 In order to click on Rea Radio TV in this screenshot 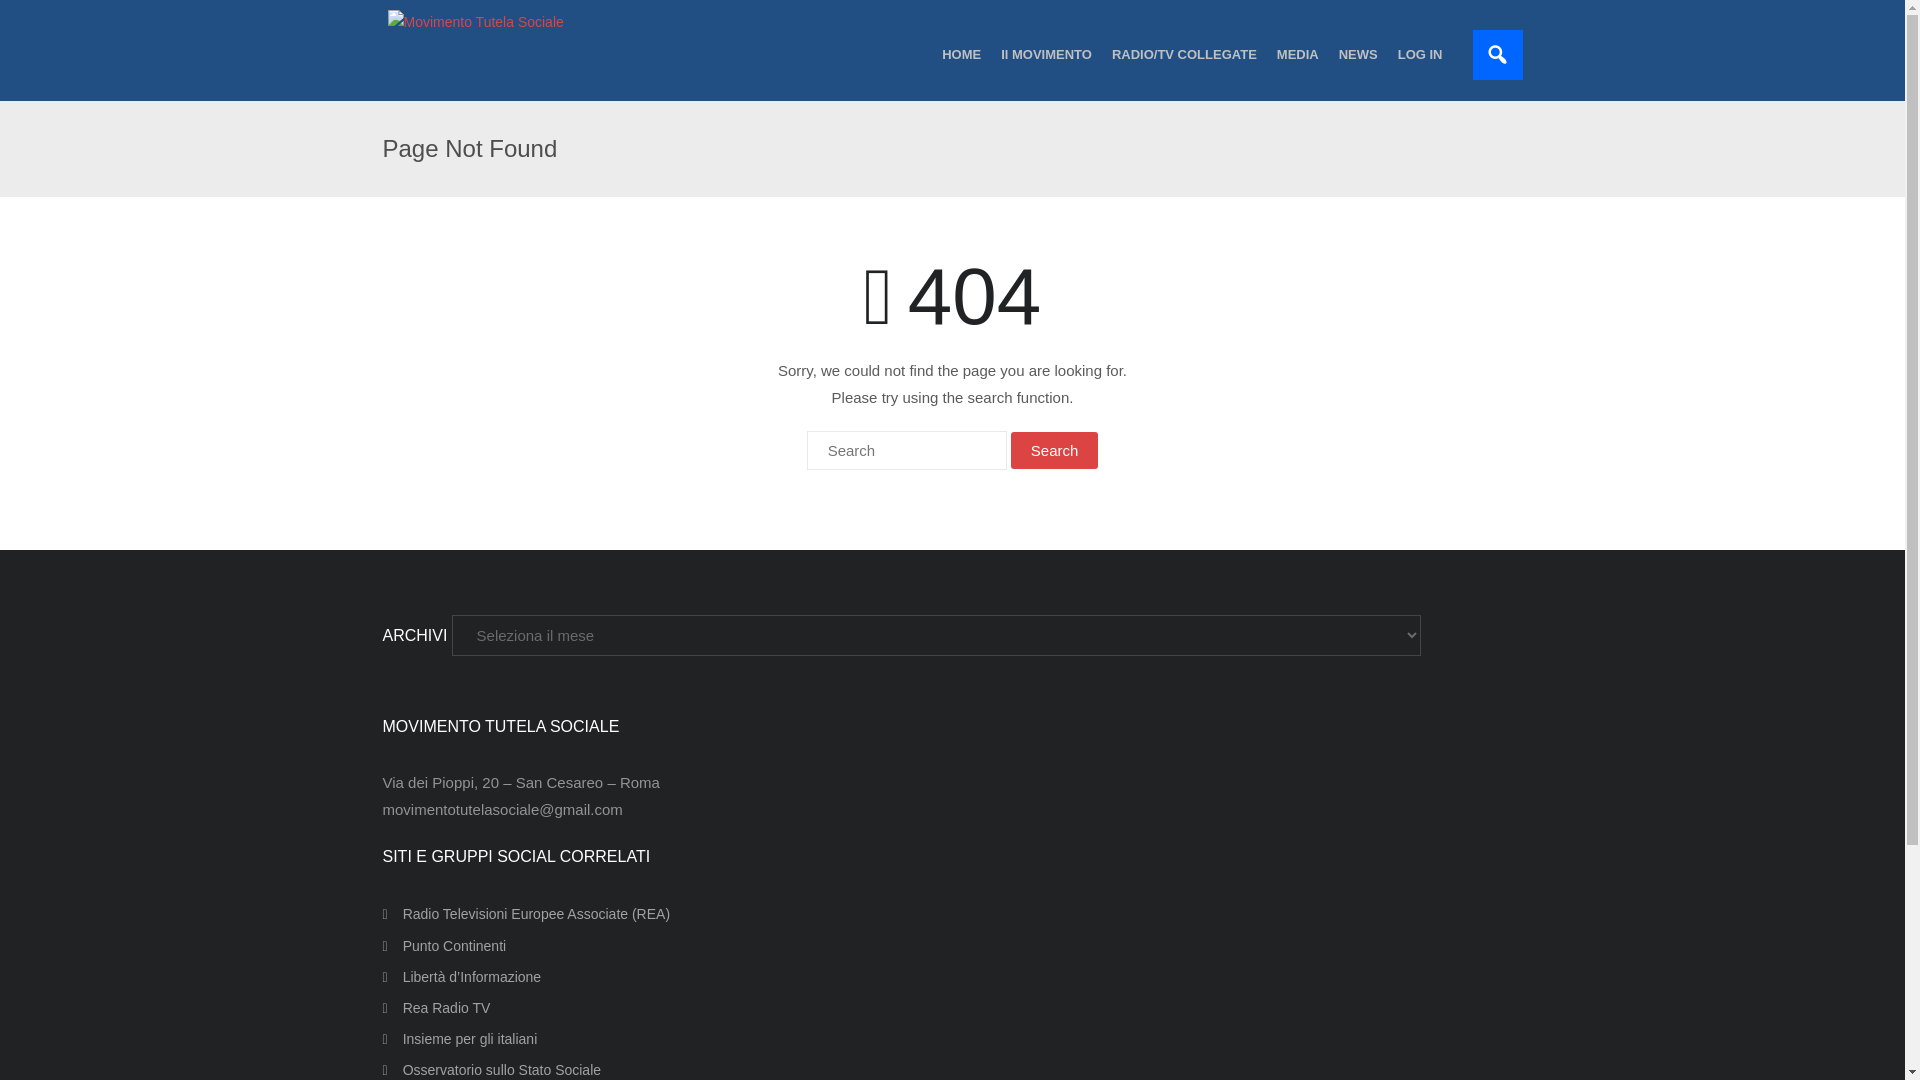, I will do `click(436, 1008)`.